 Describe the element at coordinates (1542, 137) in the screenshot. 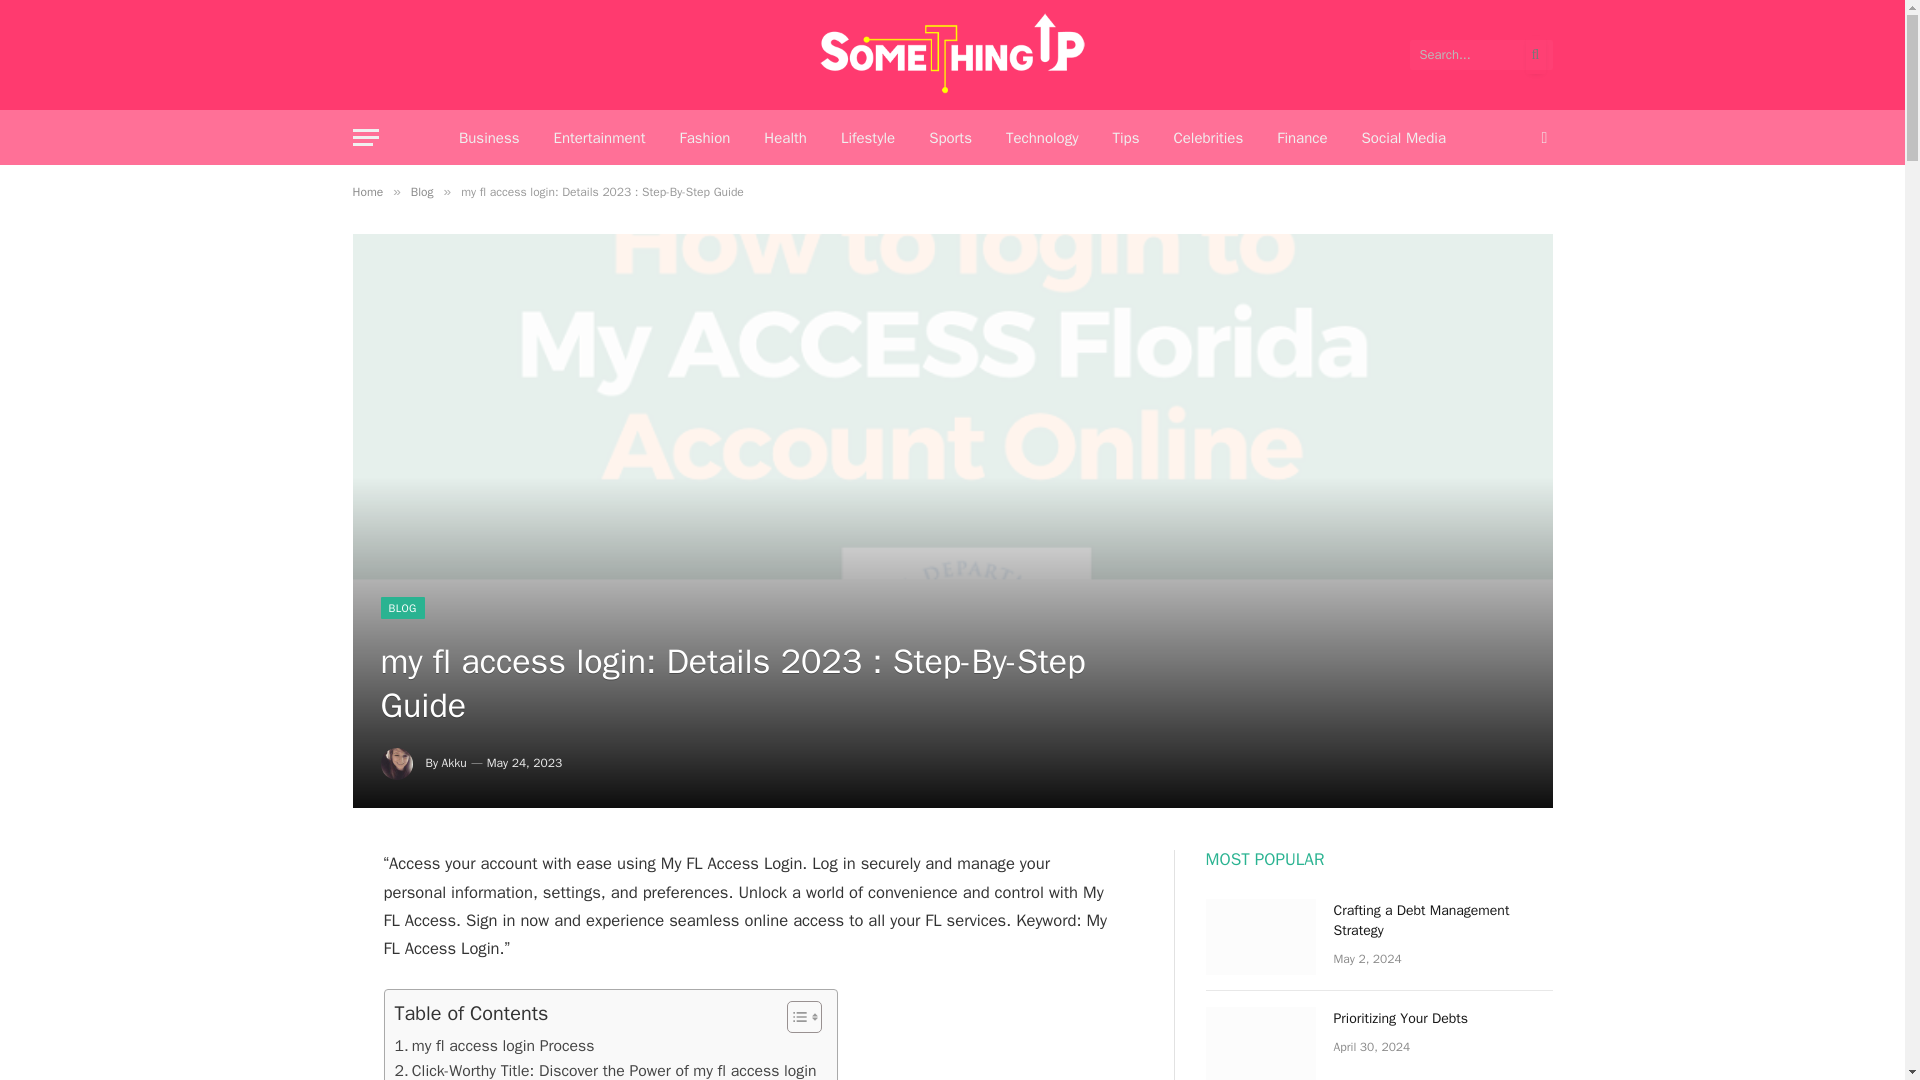

I see `Switch to Dark Design - easier on eyes.` at that location.